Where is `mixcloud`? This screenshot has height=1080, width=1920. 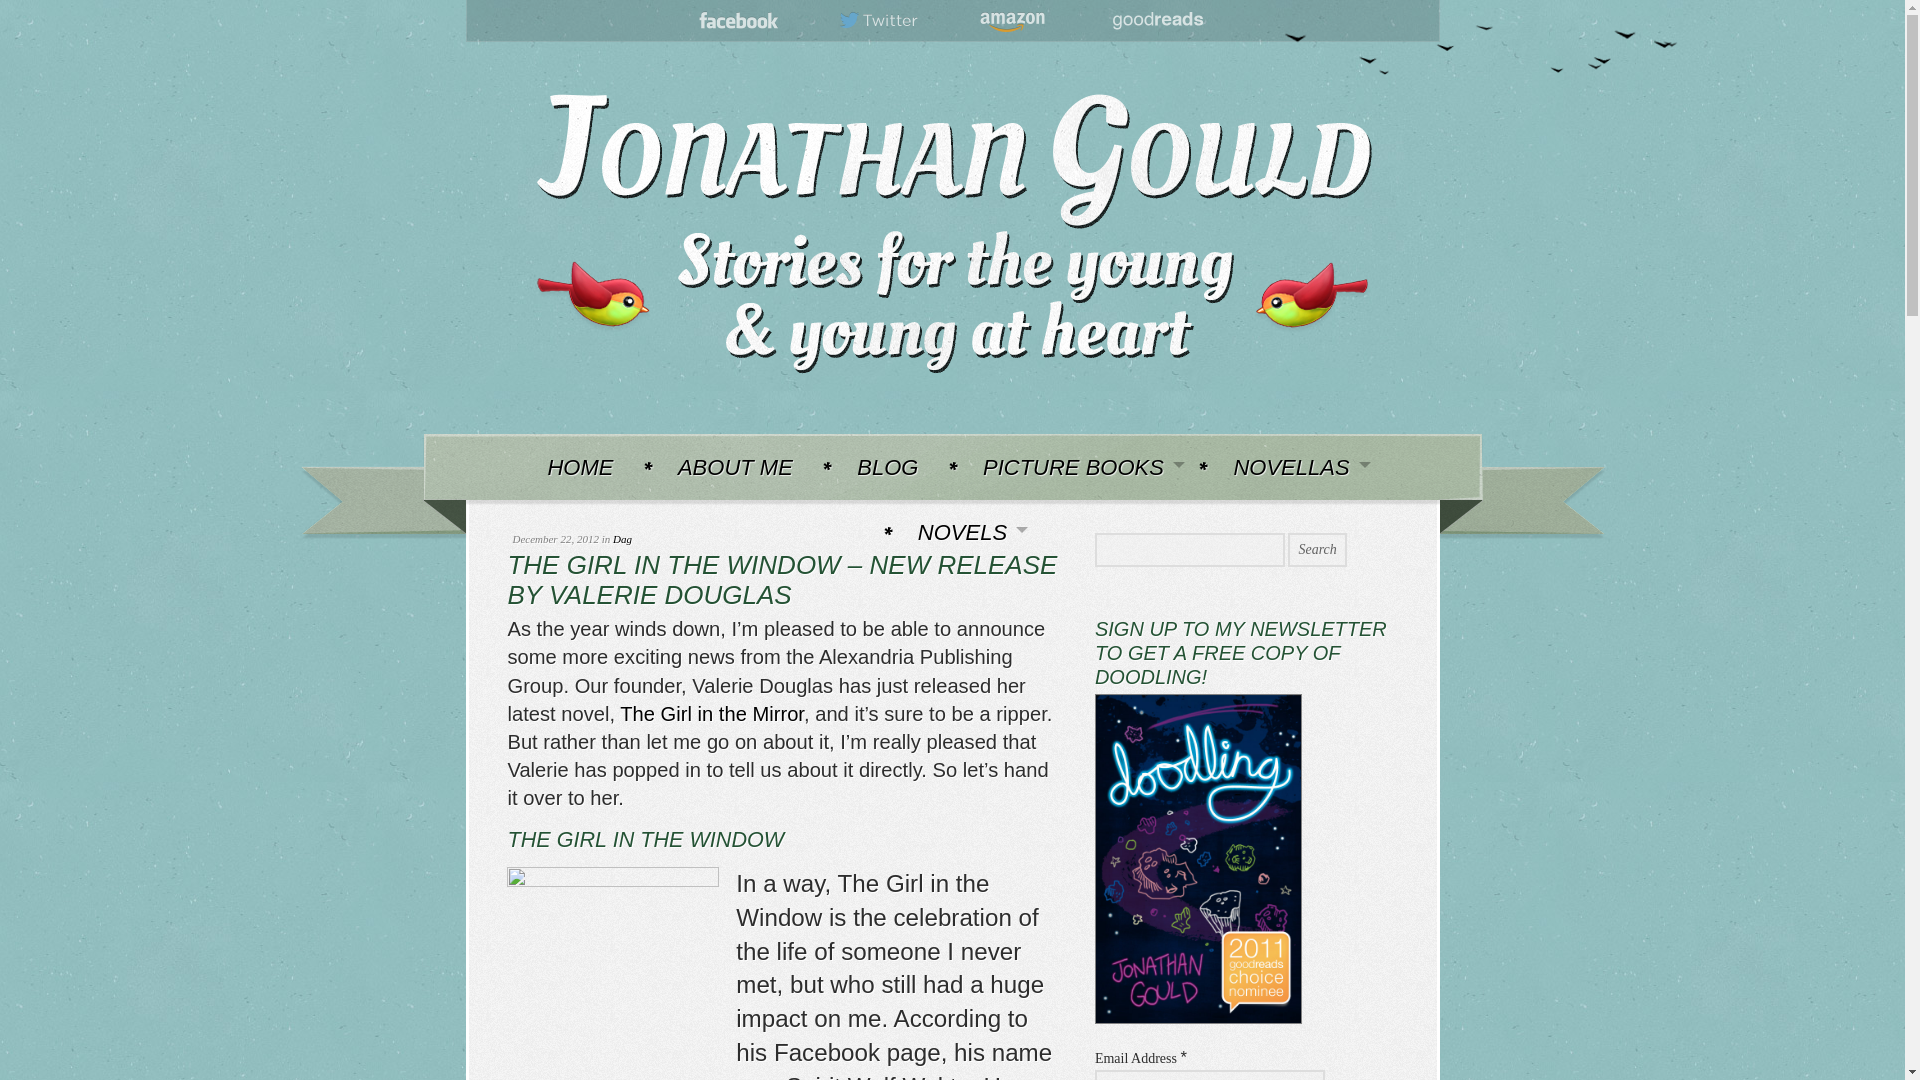
mixcloud is located at coordinates (1156, 21).